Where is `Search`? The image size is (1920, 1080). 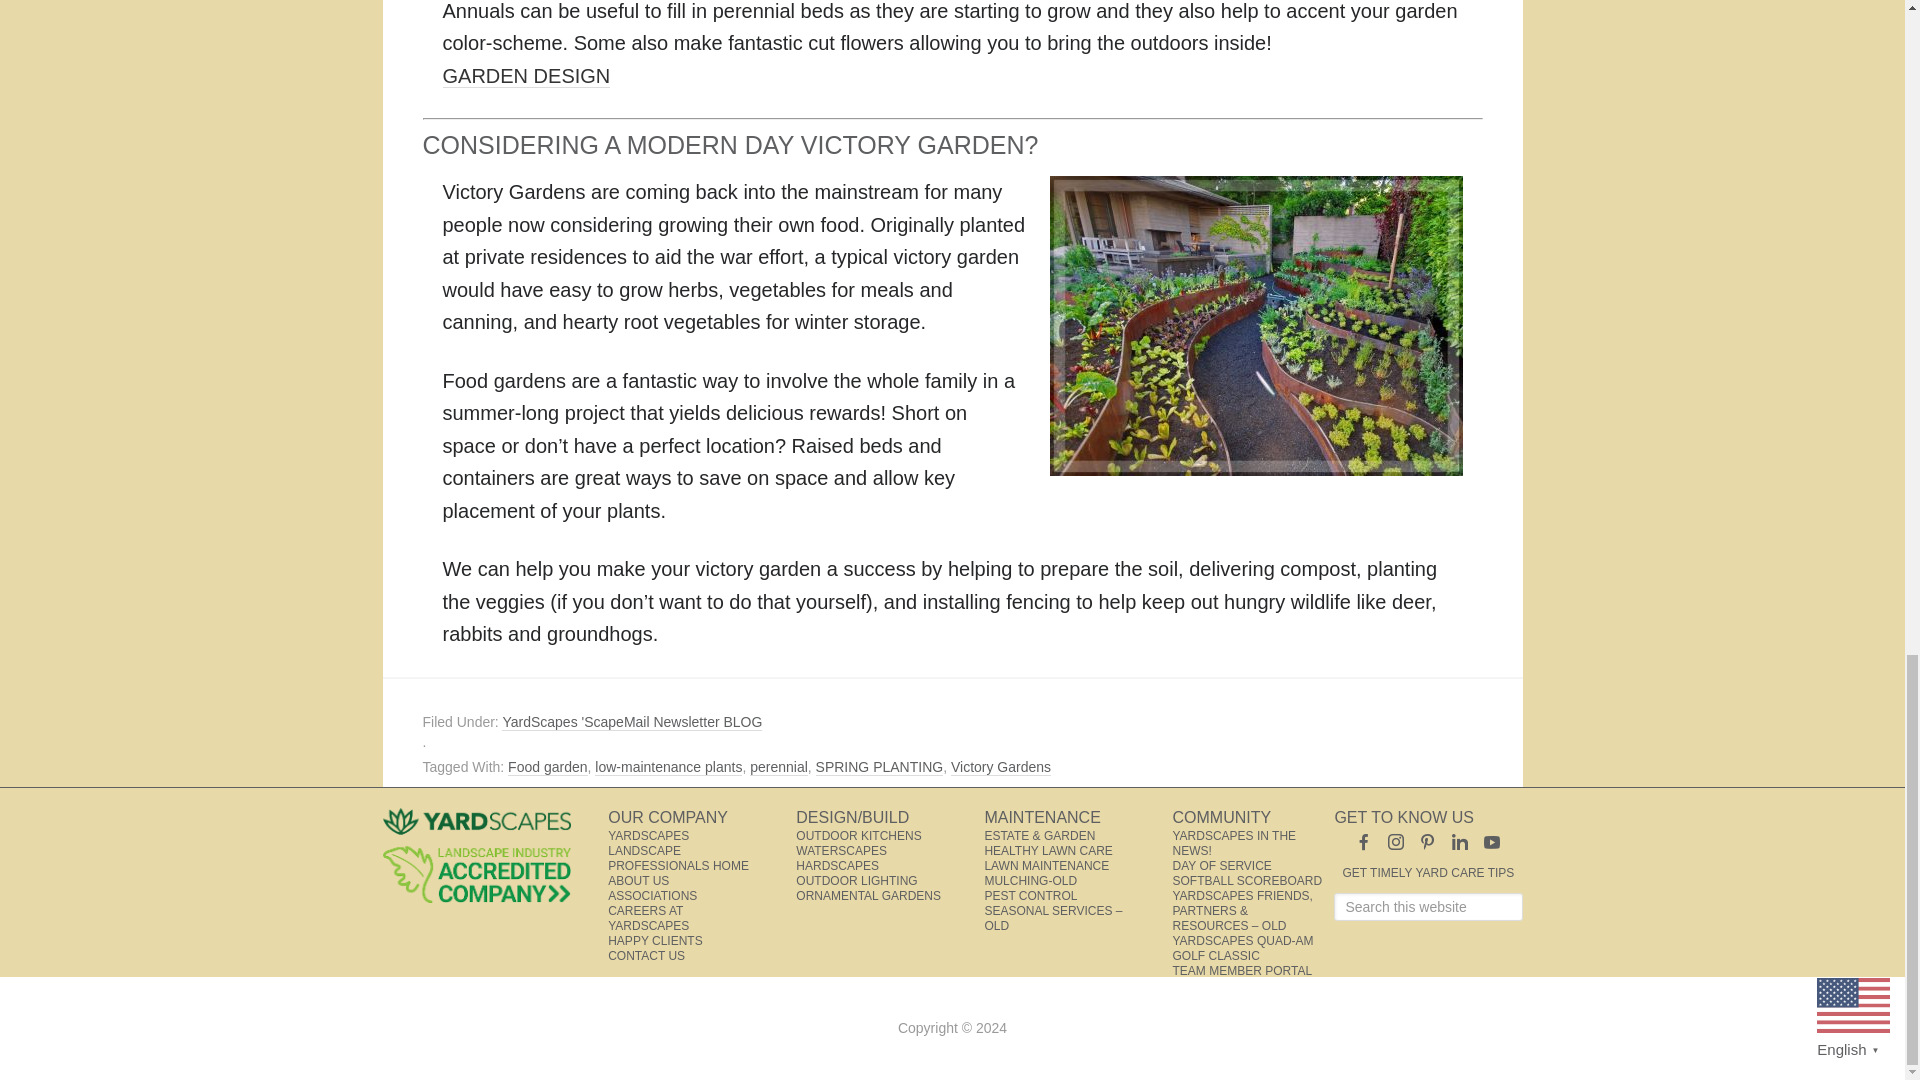
Search is located at coordinates (1532, 892).